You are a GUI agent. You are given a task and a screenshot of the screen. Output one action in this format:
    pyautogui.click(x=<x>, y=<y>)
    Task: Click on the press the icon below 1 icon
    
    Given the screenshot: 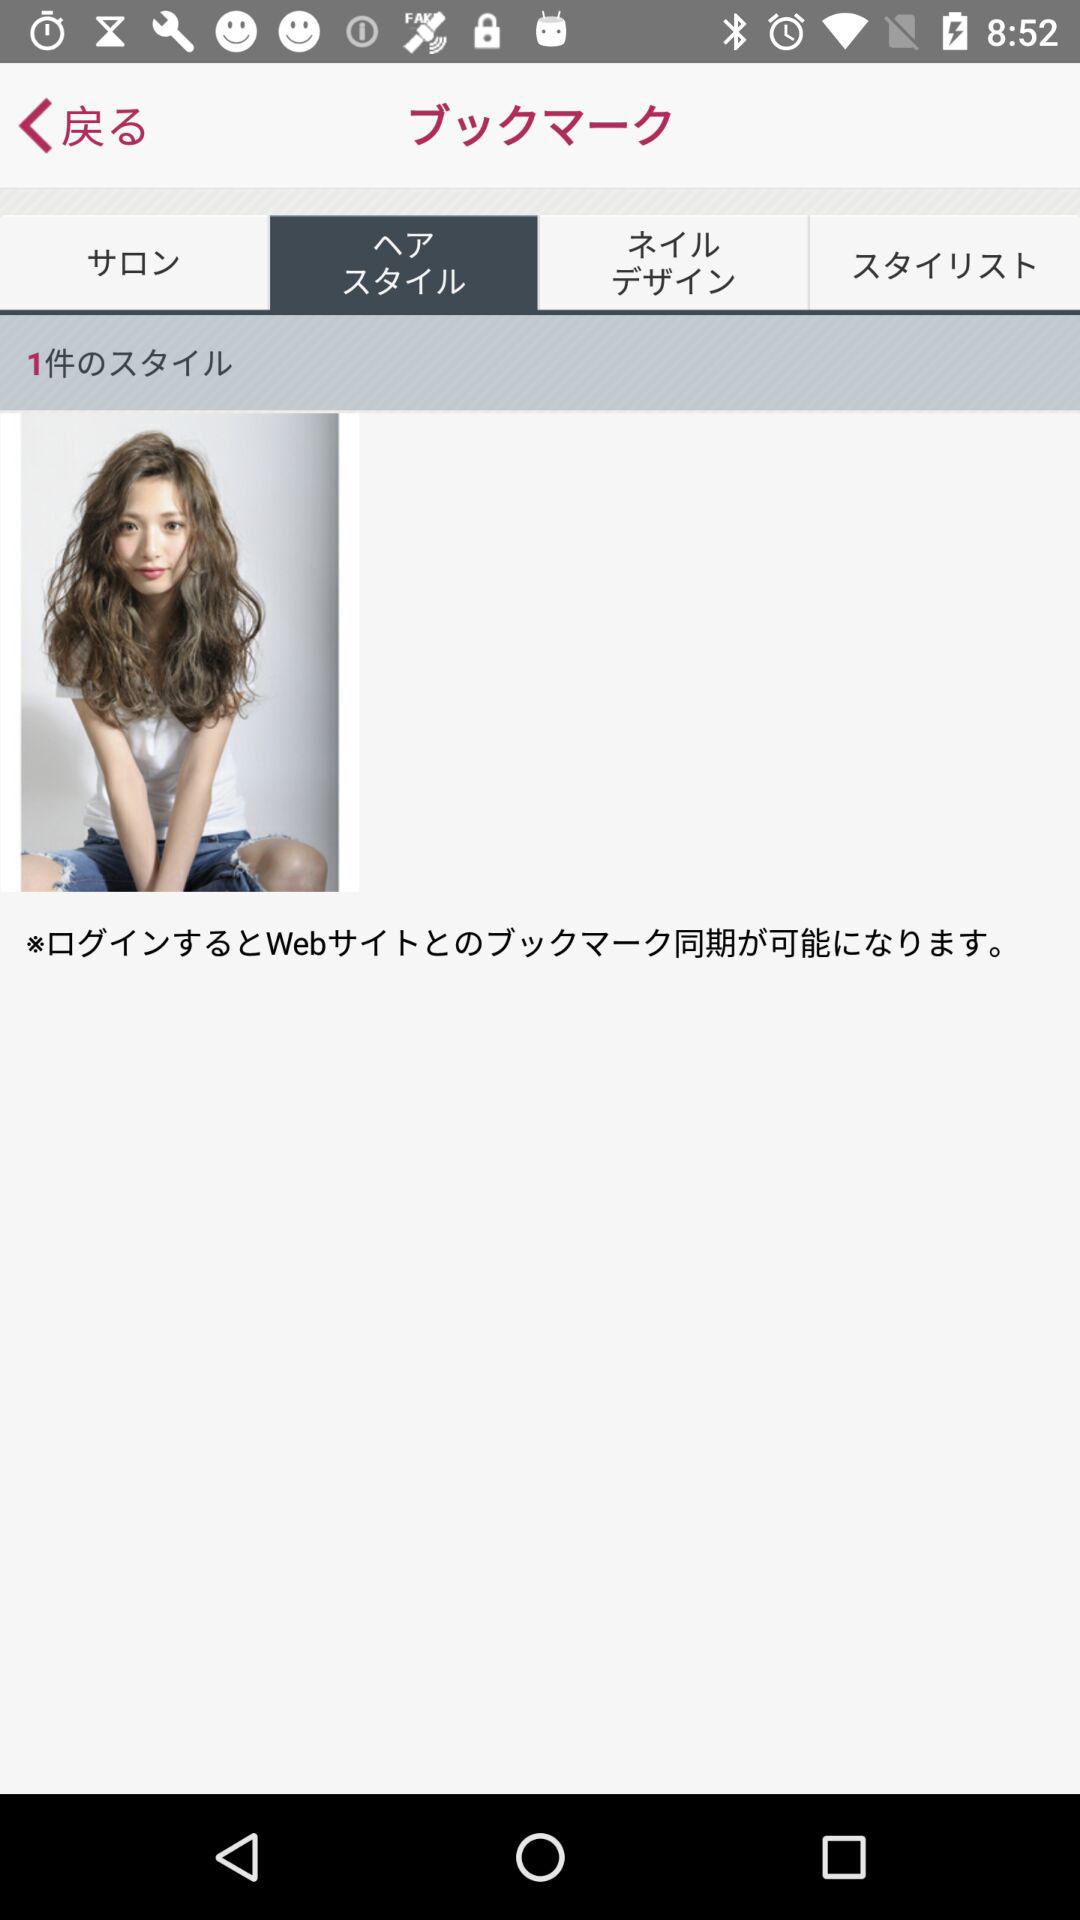 What is the action you would take?
    pyautogui.click(x=180, y=652)
    